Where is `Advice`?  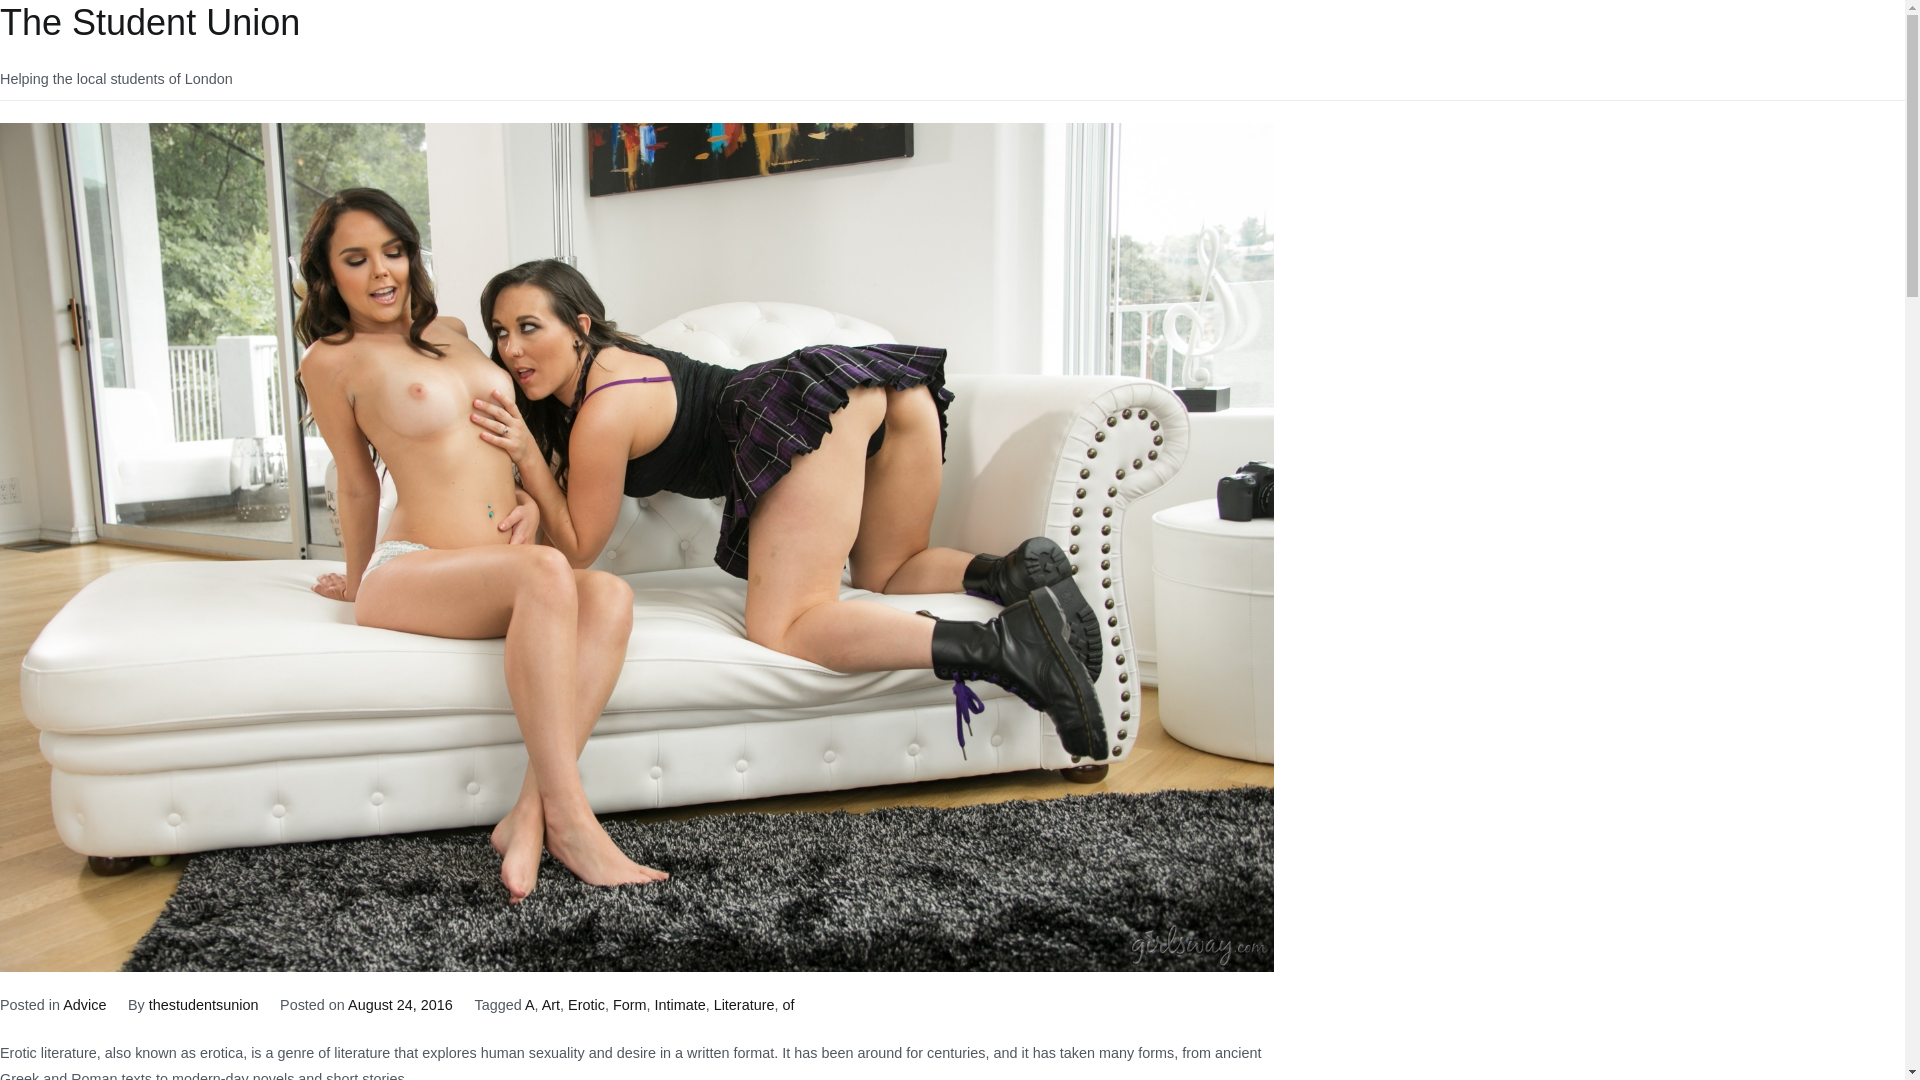
Advice is located at coordinates (84, 1004).